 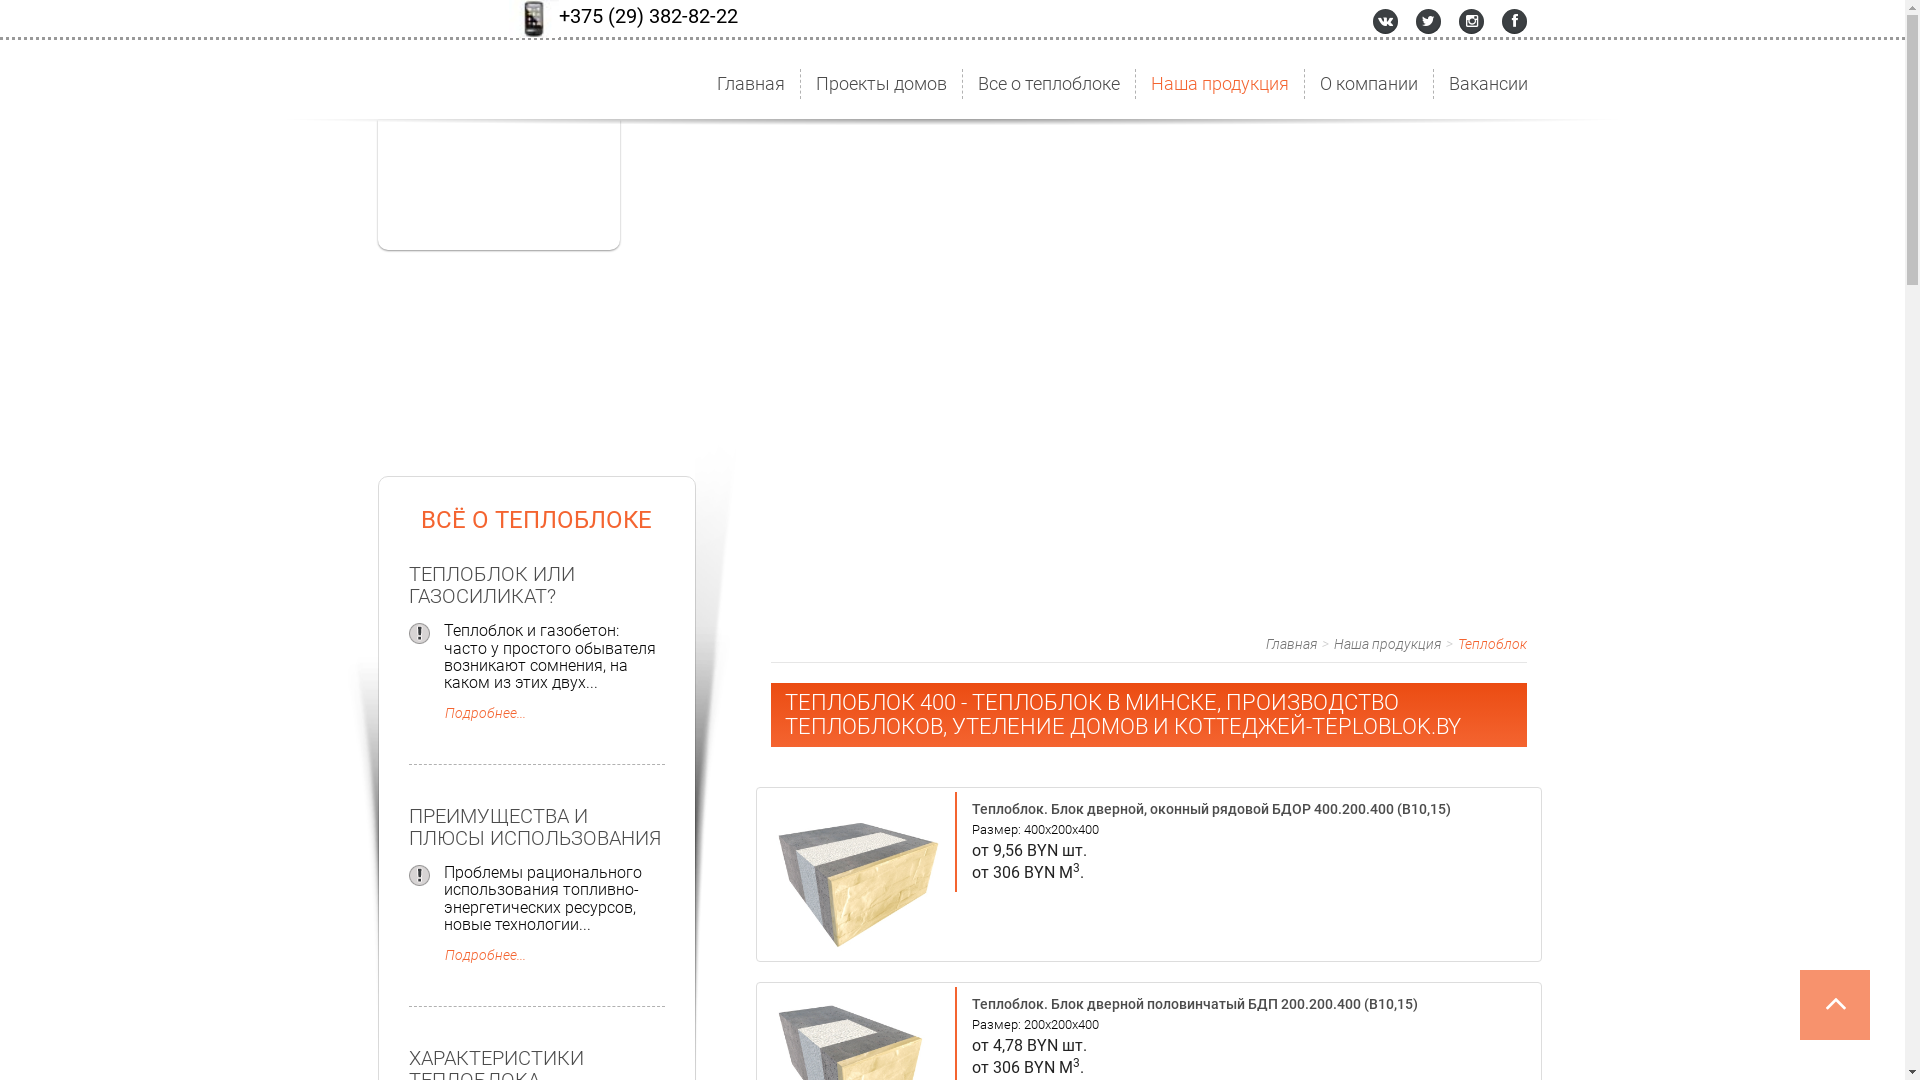 What do you see at coordinates (1428, 20) in the screenshot?
I see `Twitter` at bounding box center [1428, 20].